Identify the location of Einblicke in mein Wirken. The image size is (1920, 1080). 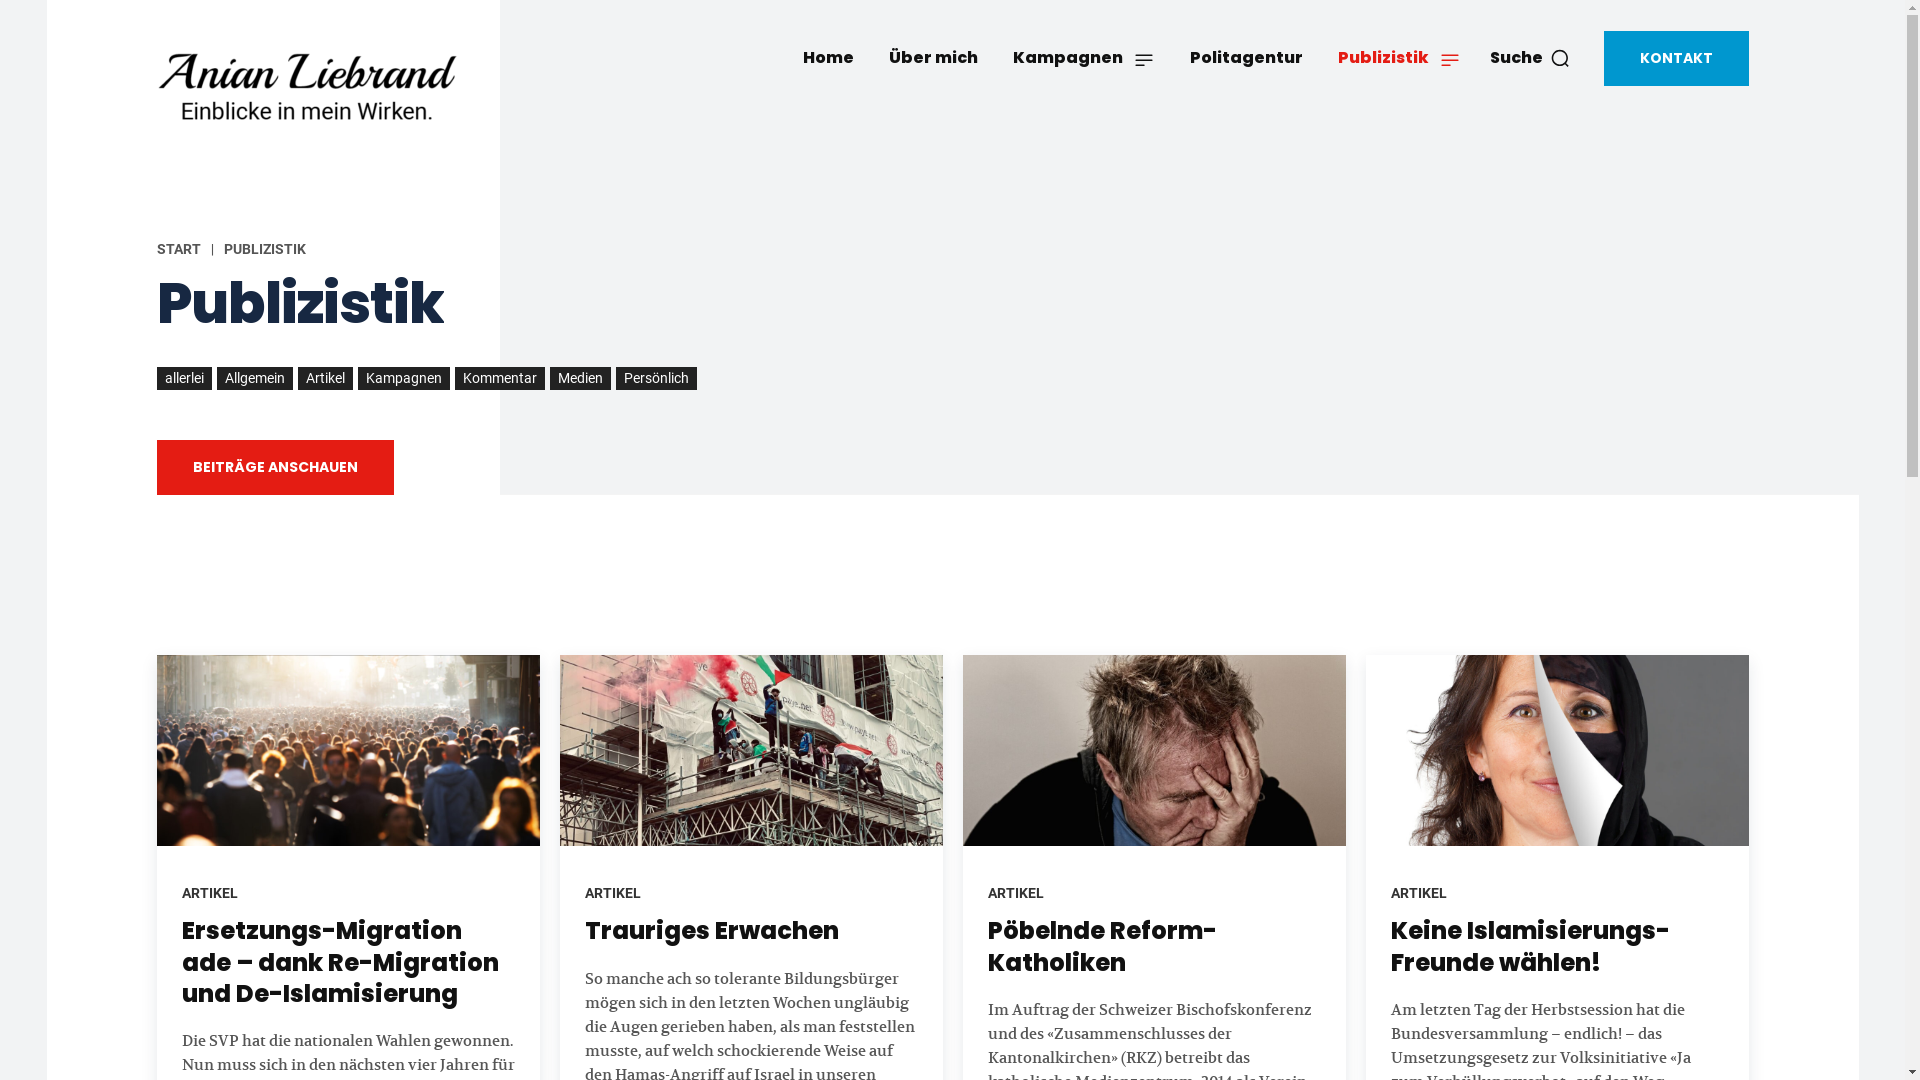
(306, 88).